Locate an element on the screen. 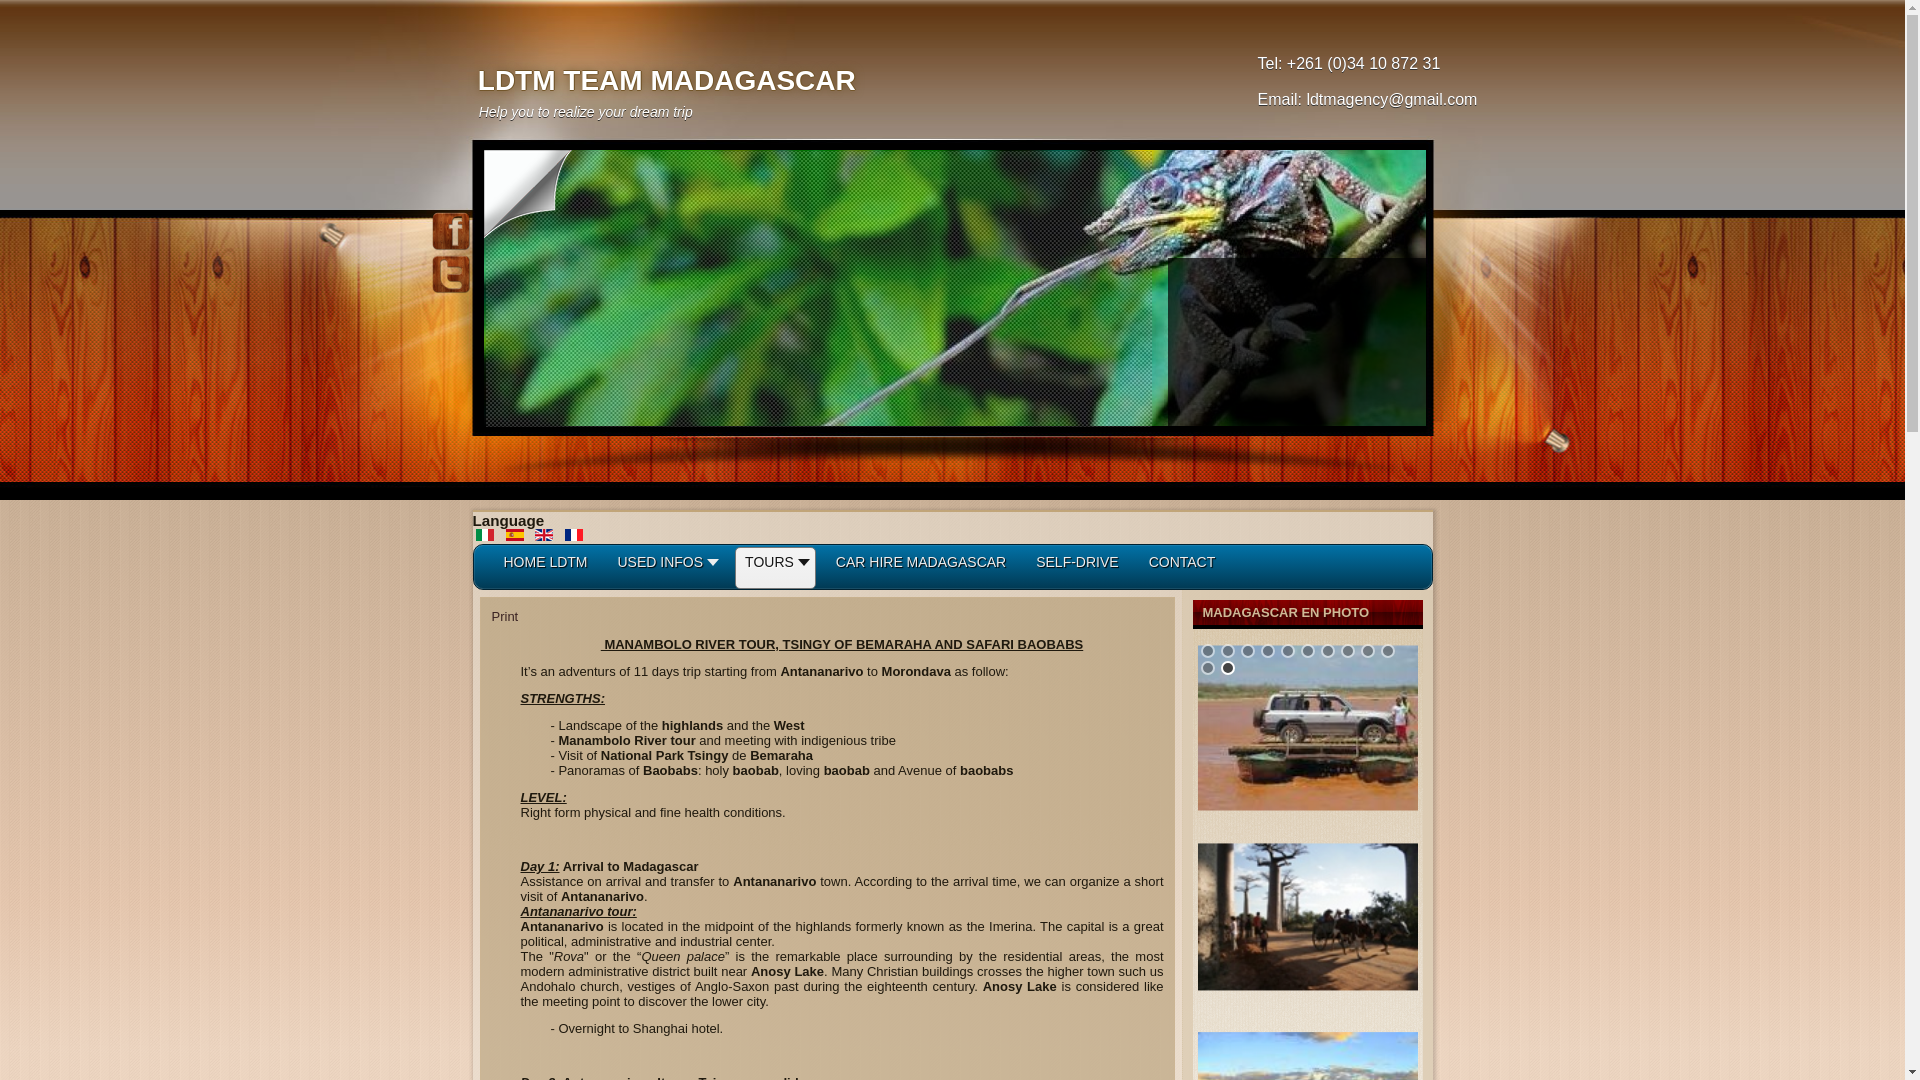  SELF-DRIVE is located at coordinates (1076, 568).